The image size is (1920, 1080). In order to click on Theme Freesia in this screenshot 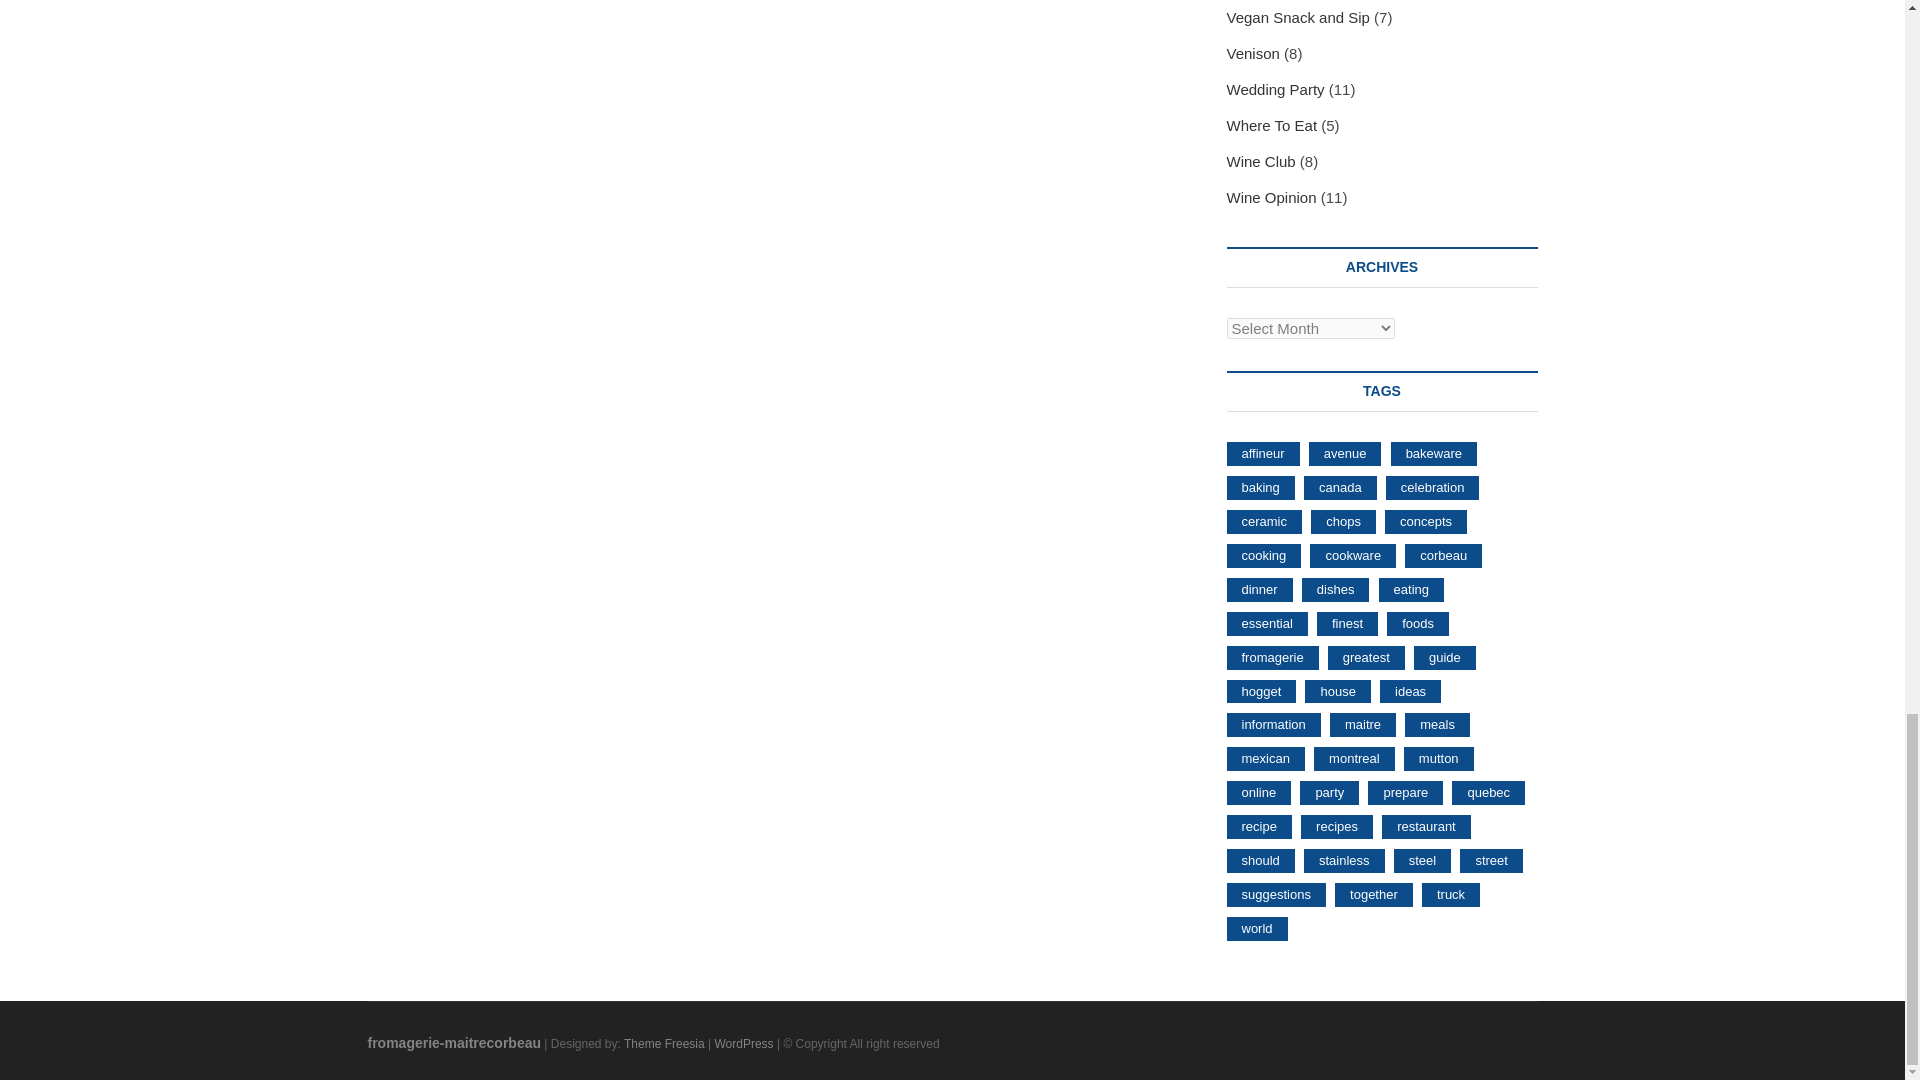, I will do `click(664, 1043)`.